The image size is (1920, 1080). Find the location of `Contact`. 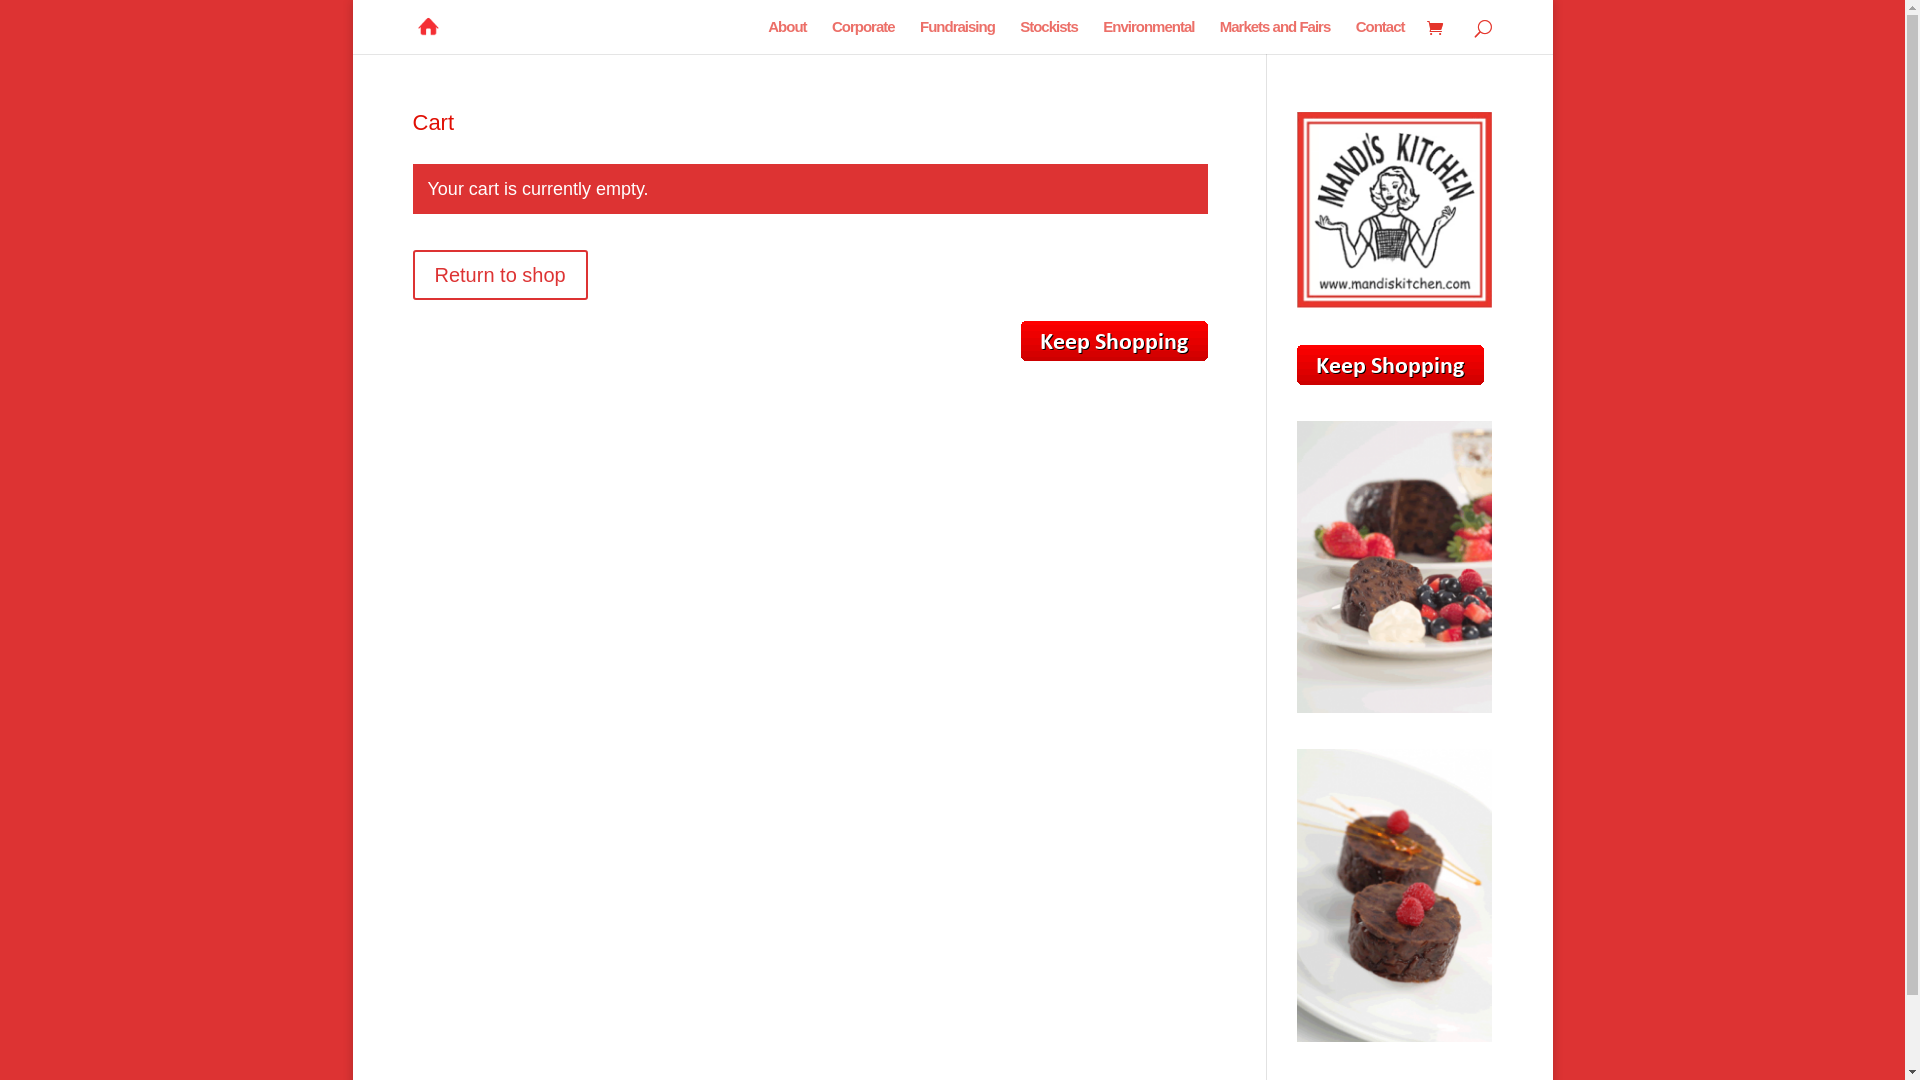

Contact is located at coordinates (1380, 37).